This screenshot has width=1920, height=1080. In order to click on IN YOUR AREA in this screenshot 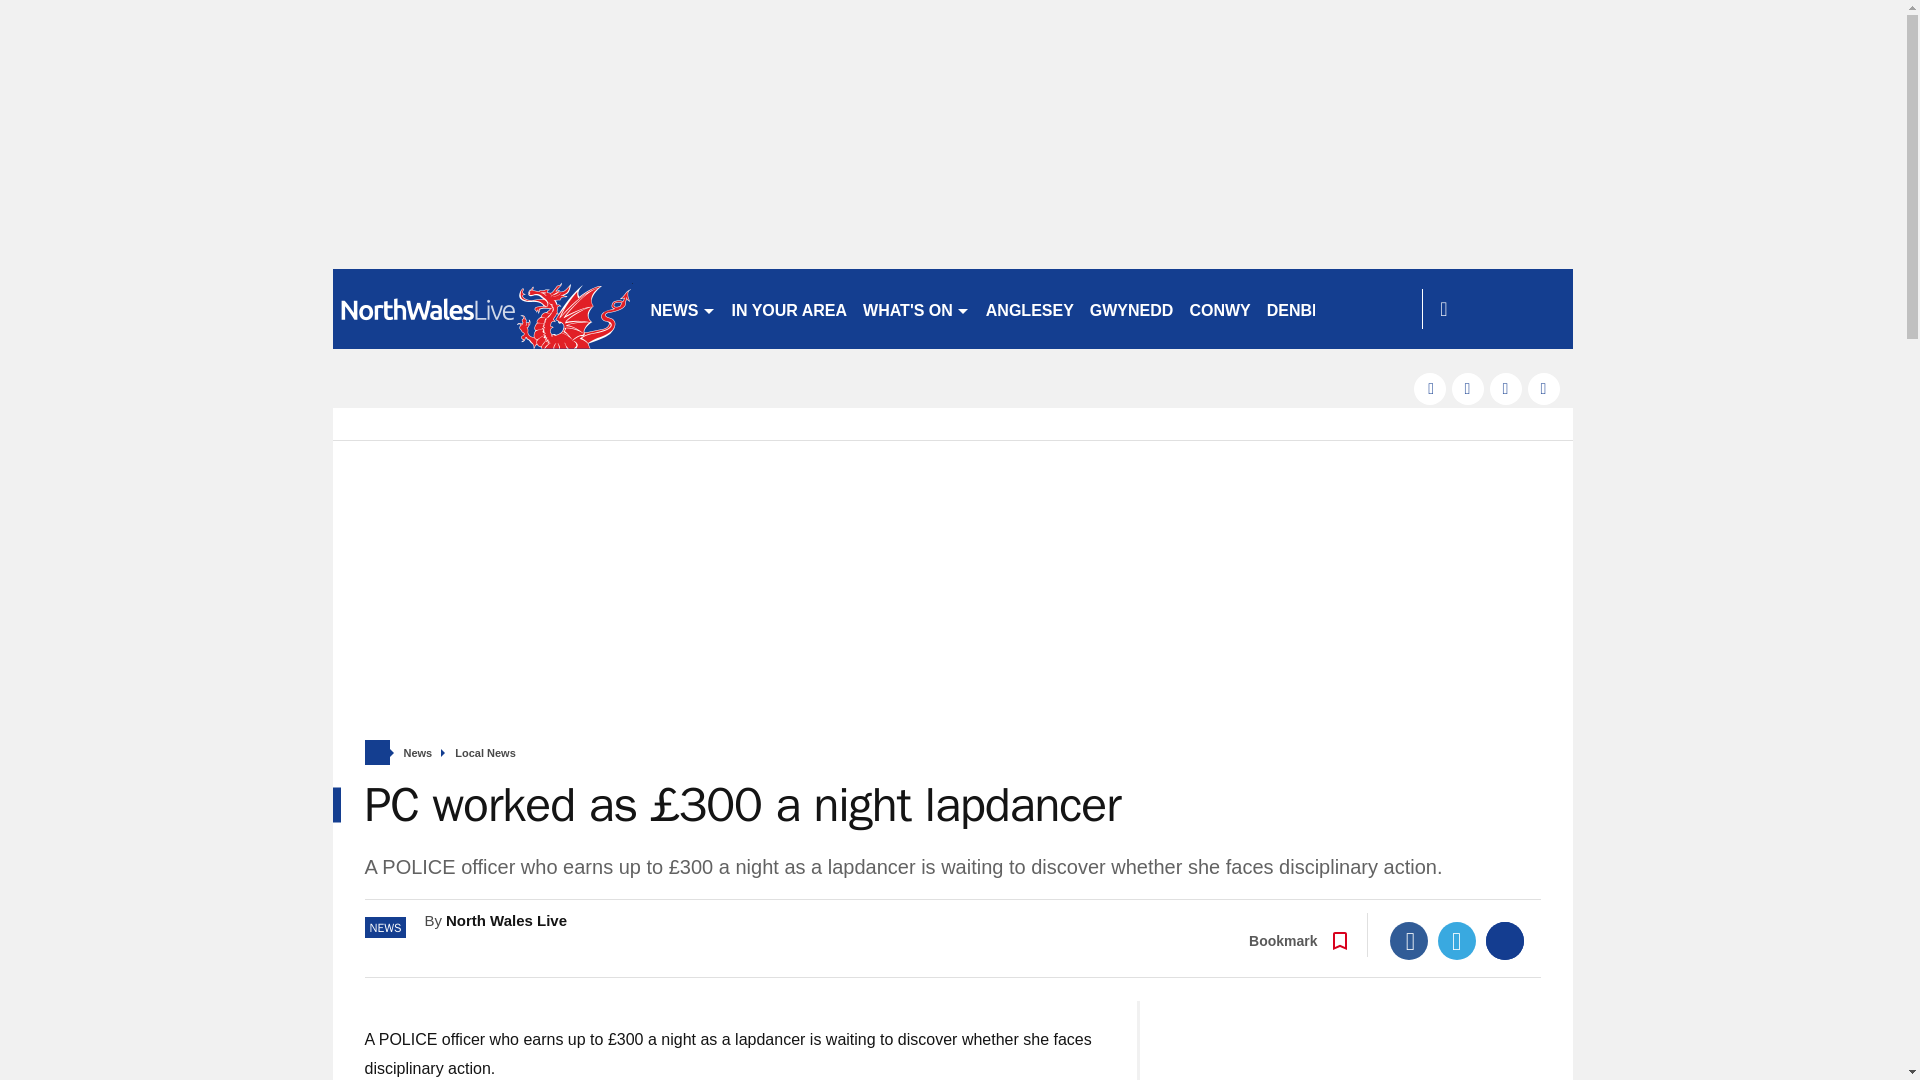, I will do `click(790, 308)`.